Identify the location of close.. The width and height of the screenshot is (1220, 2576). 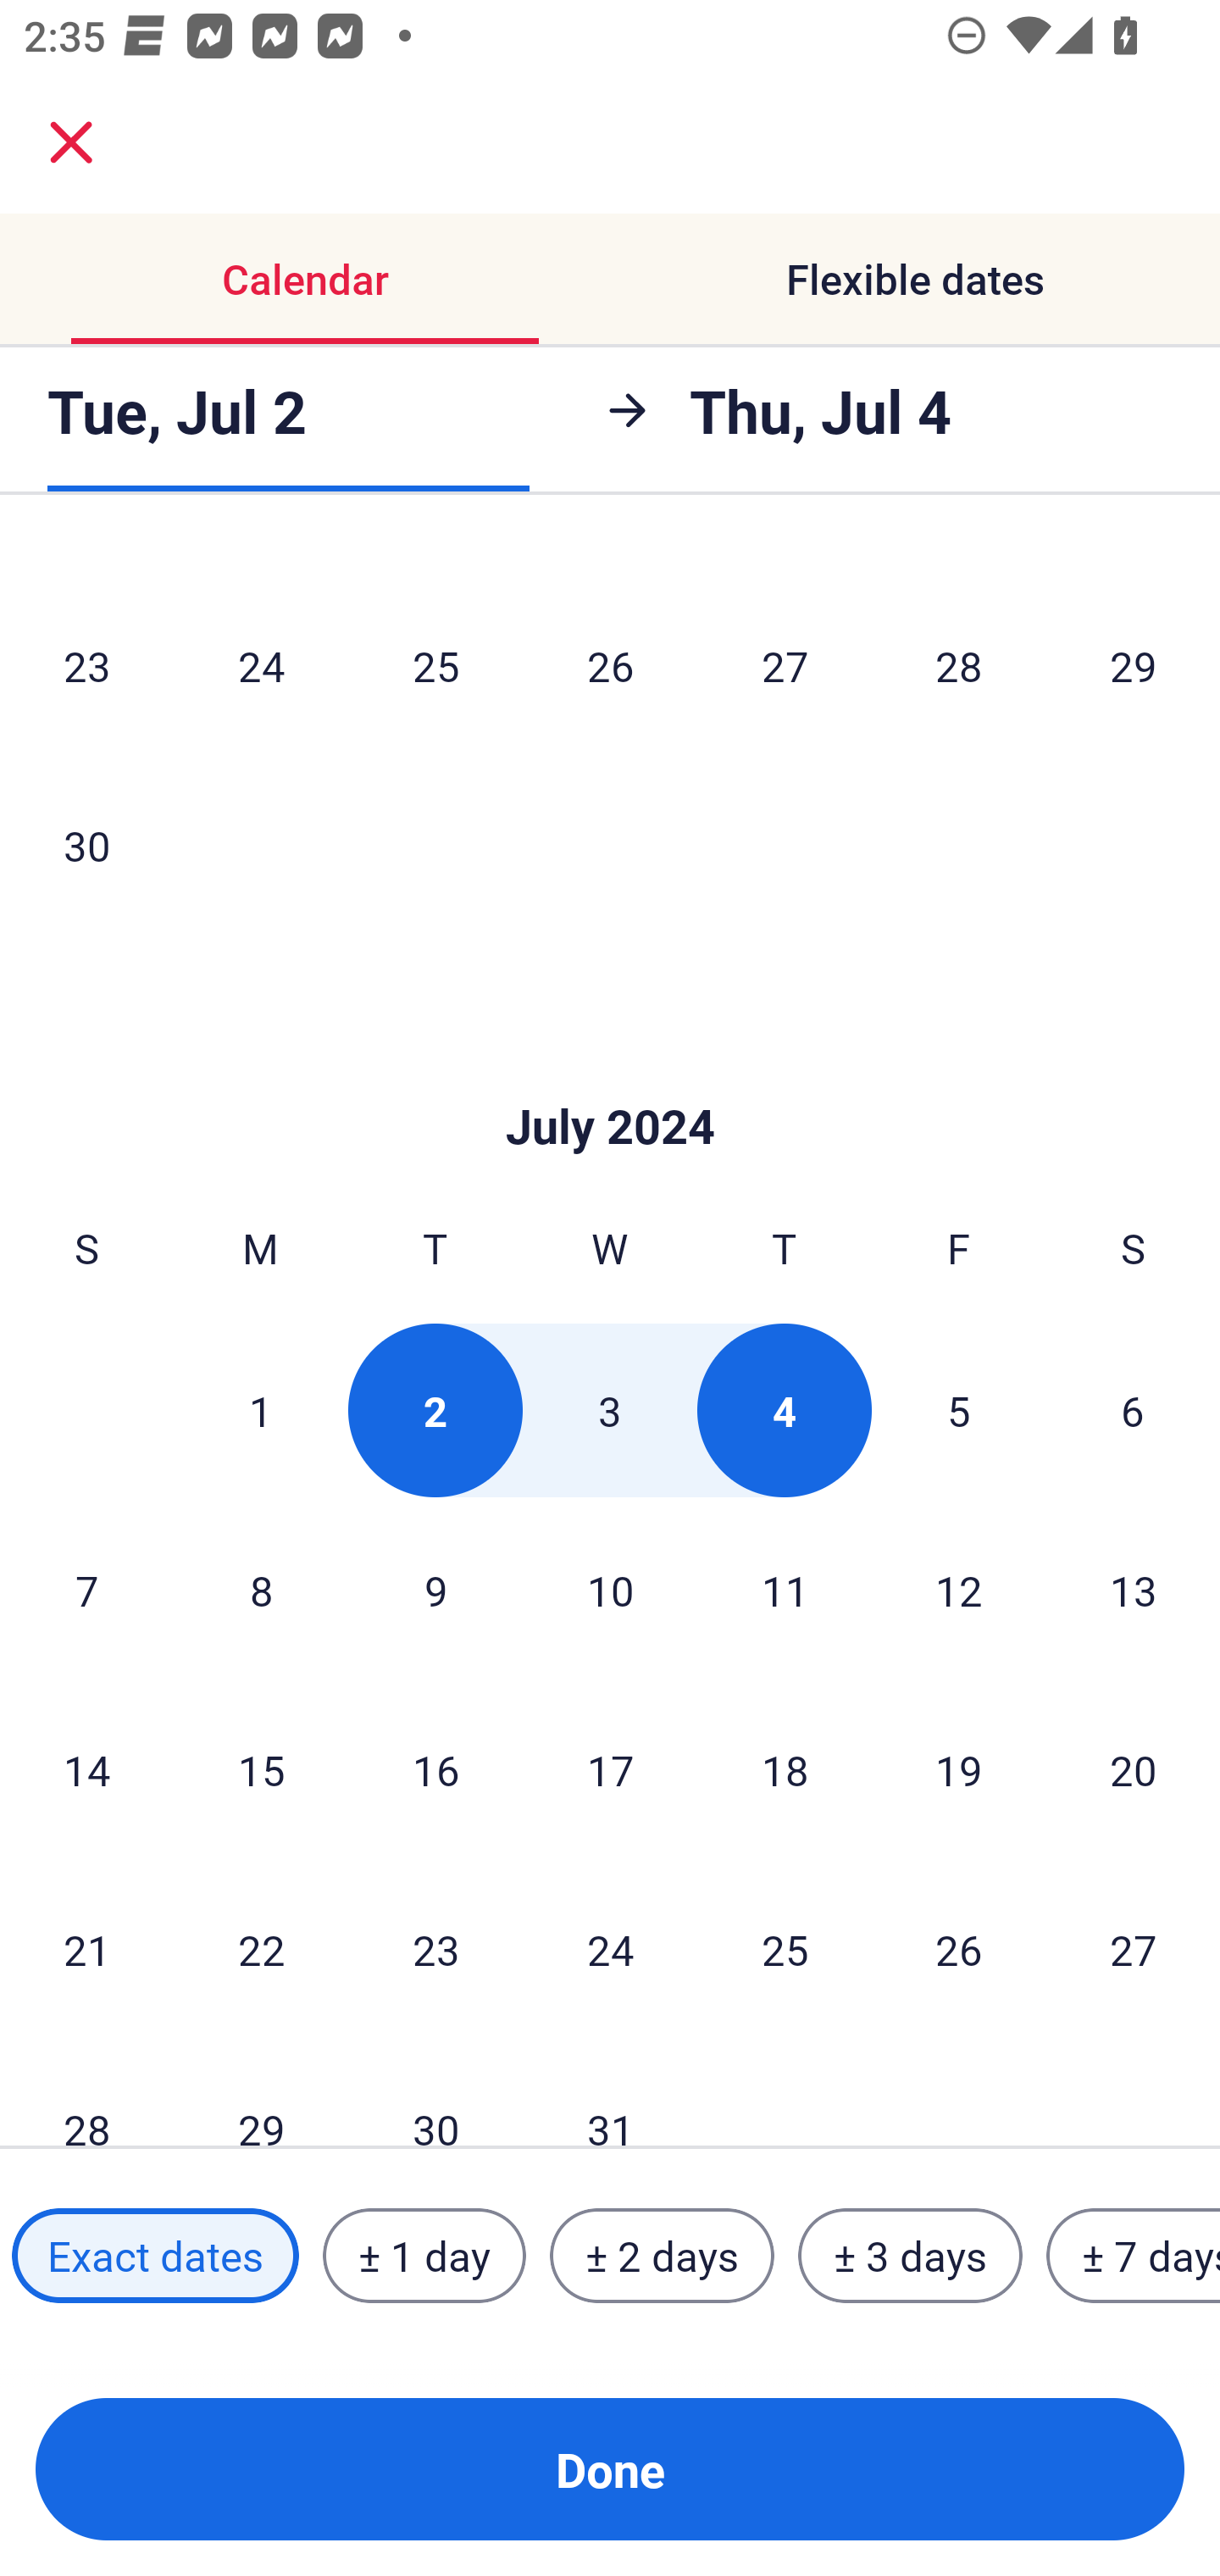
(71, 142).